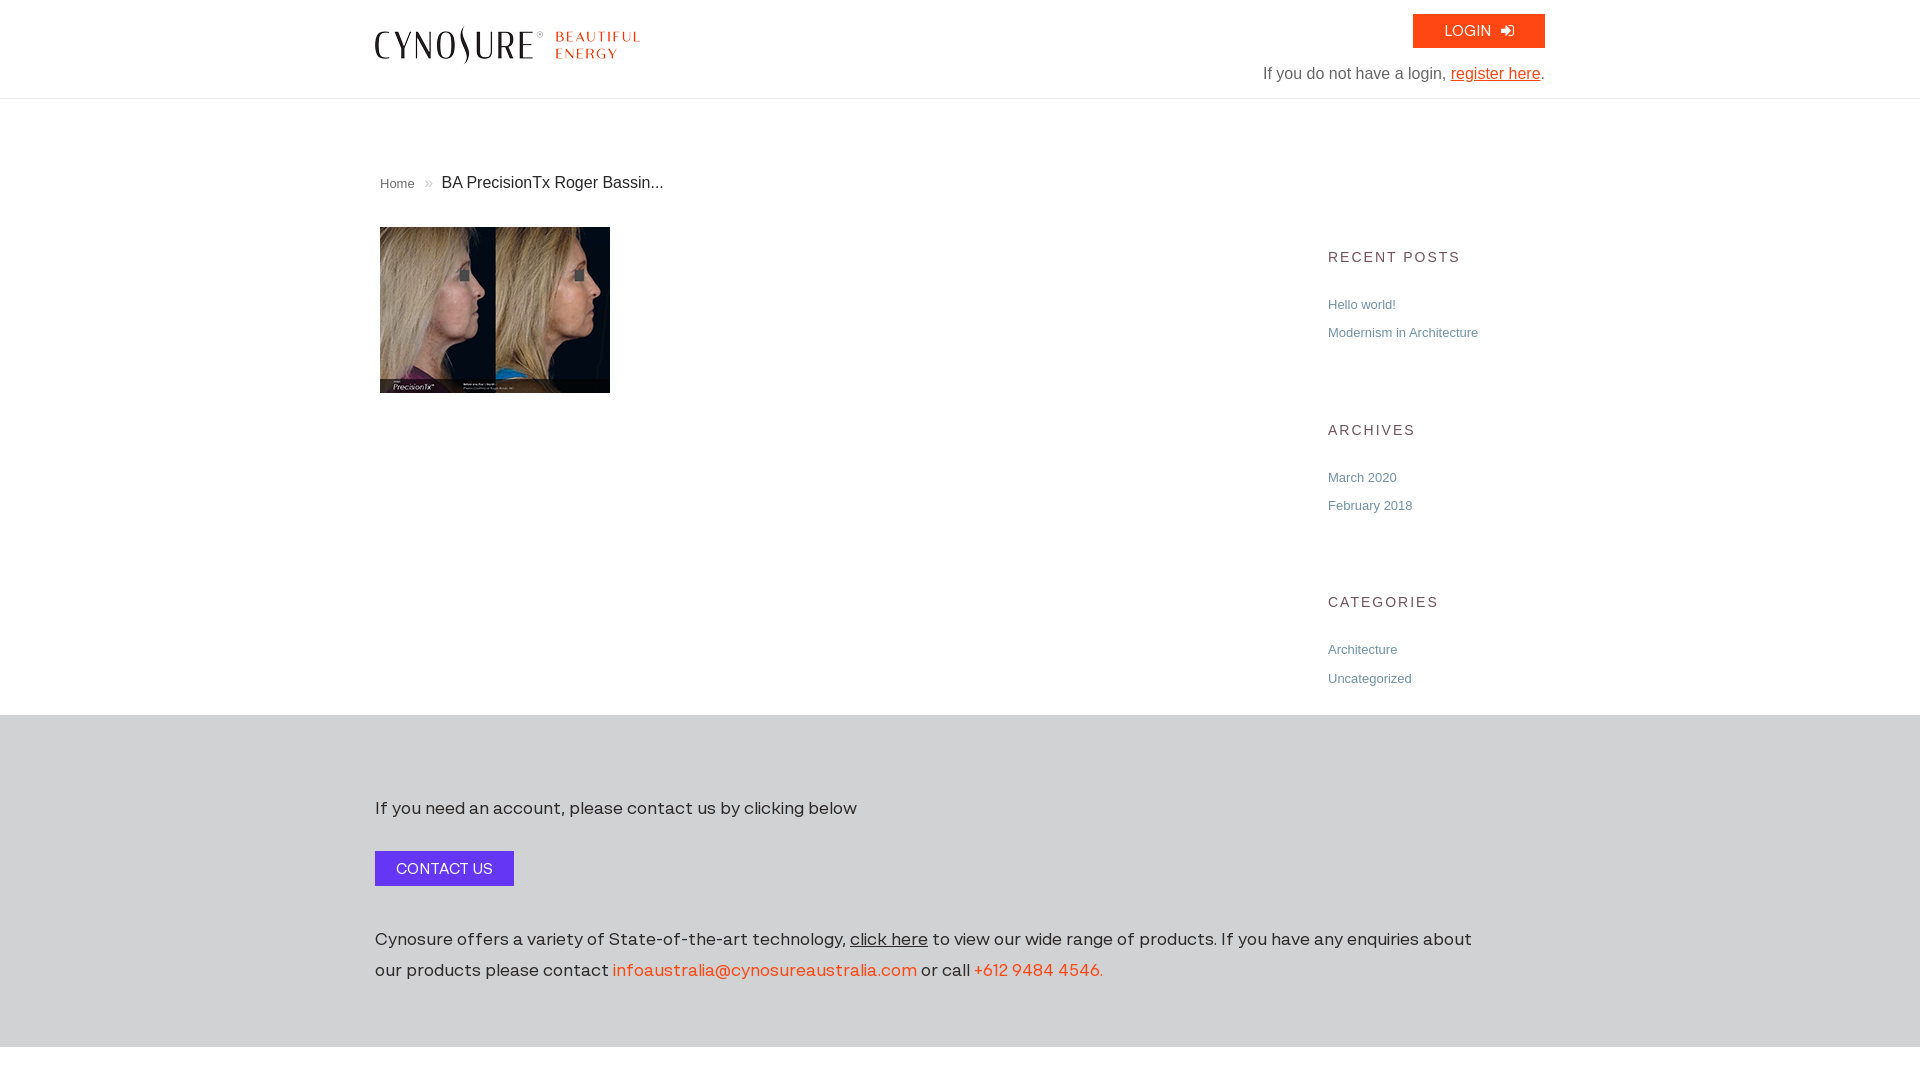 The width and height of the screenshot is (1920, 1080). What do you see at coordinates (1038, 972) in the screenshot?
I see `+612 9484 4546.` at bounding box center [1038, 972].